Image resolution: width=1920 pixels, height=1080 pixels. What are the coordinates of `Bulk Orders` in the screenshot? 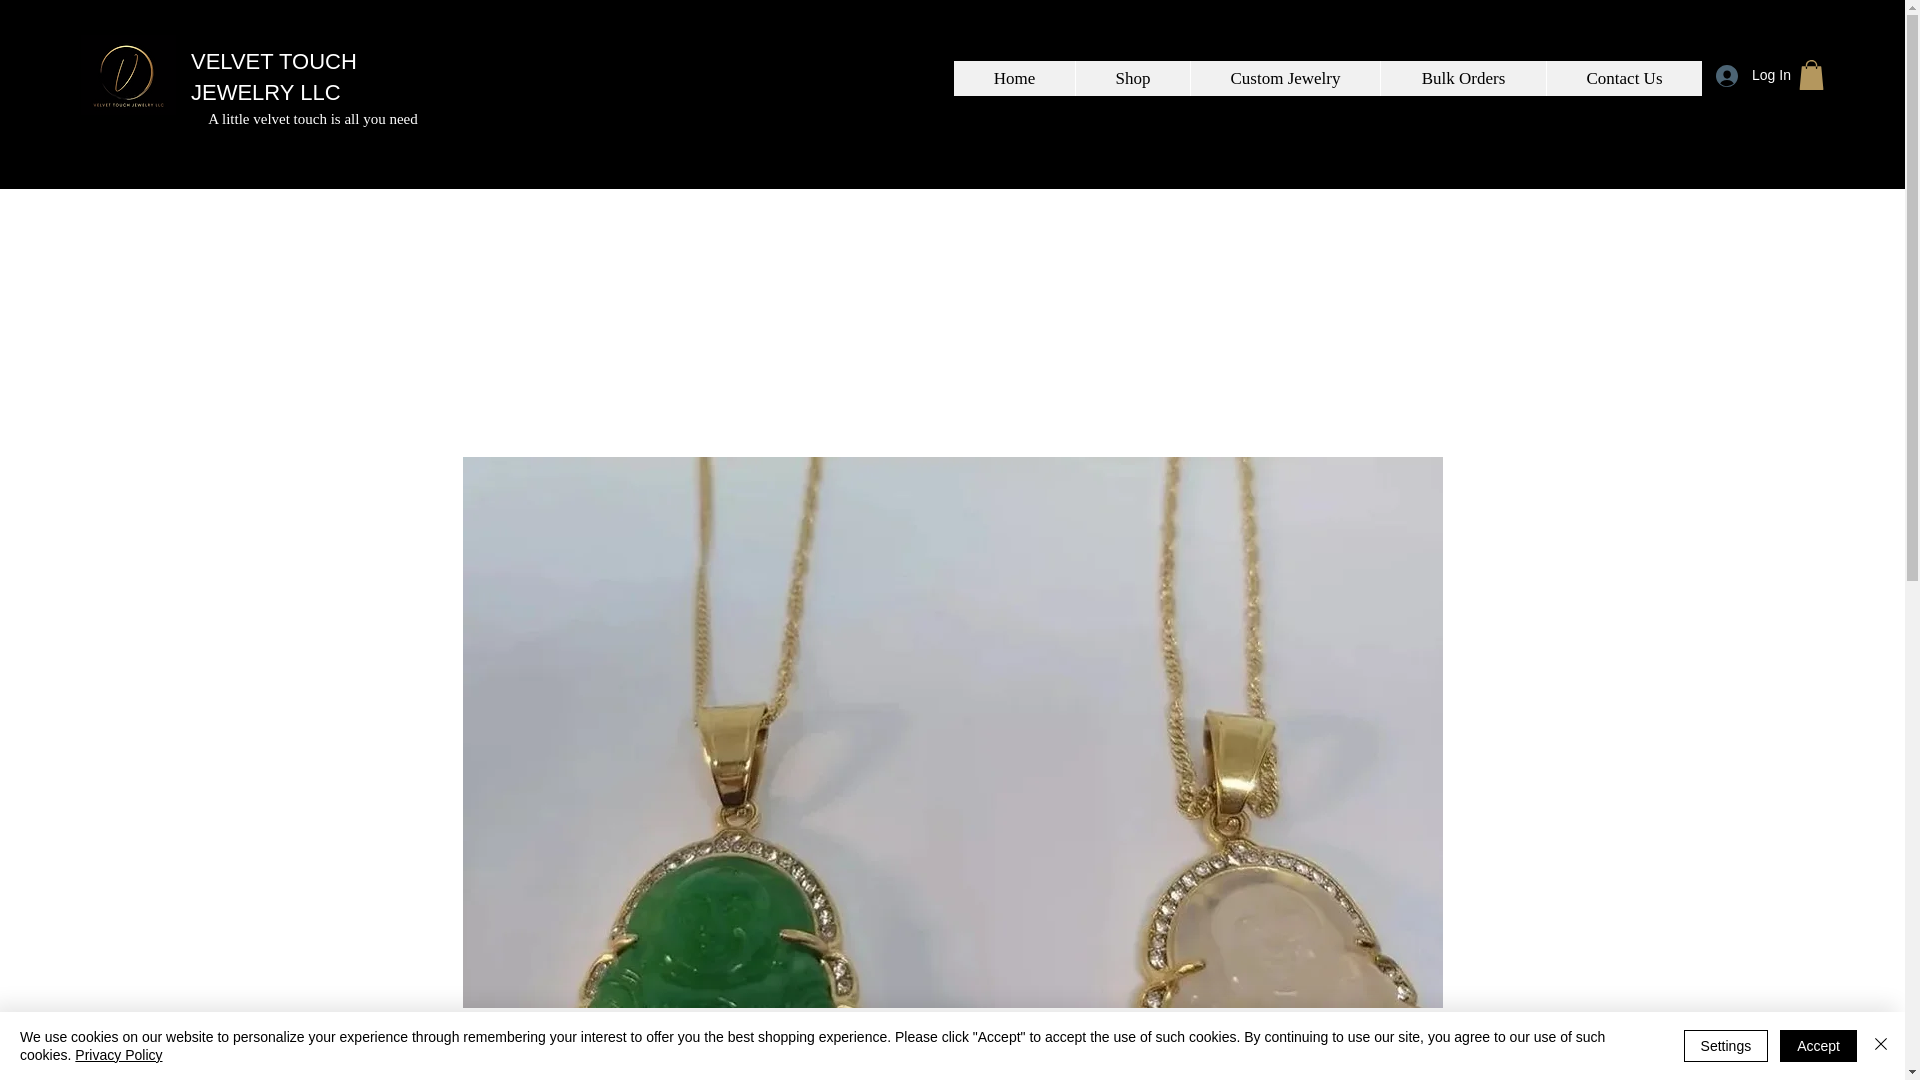 It's located at (1462, 78).